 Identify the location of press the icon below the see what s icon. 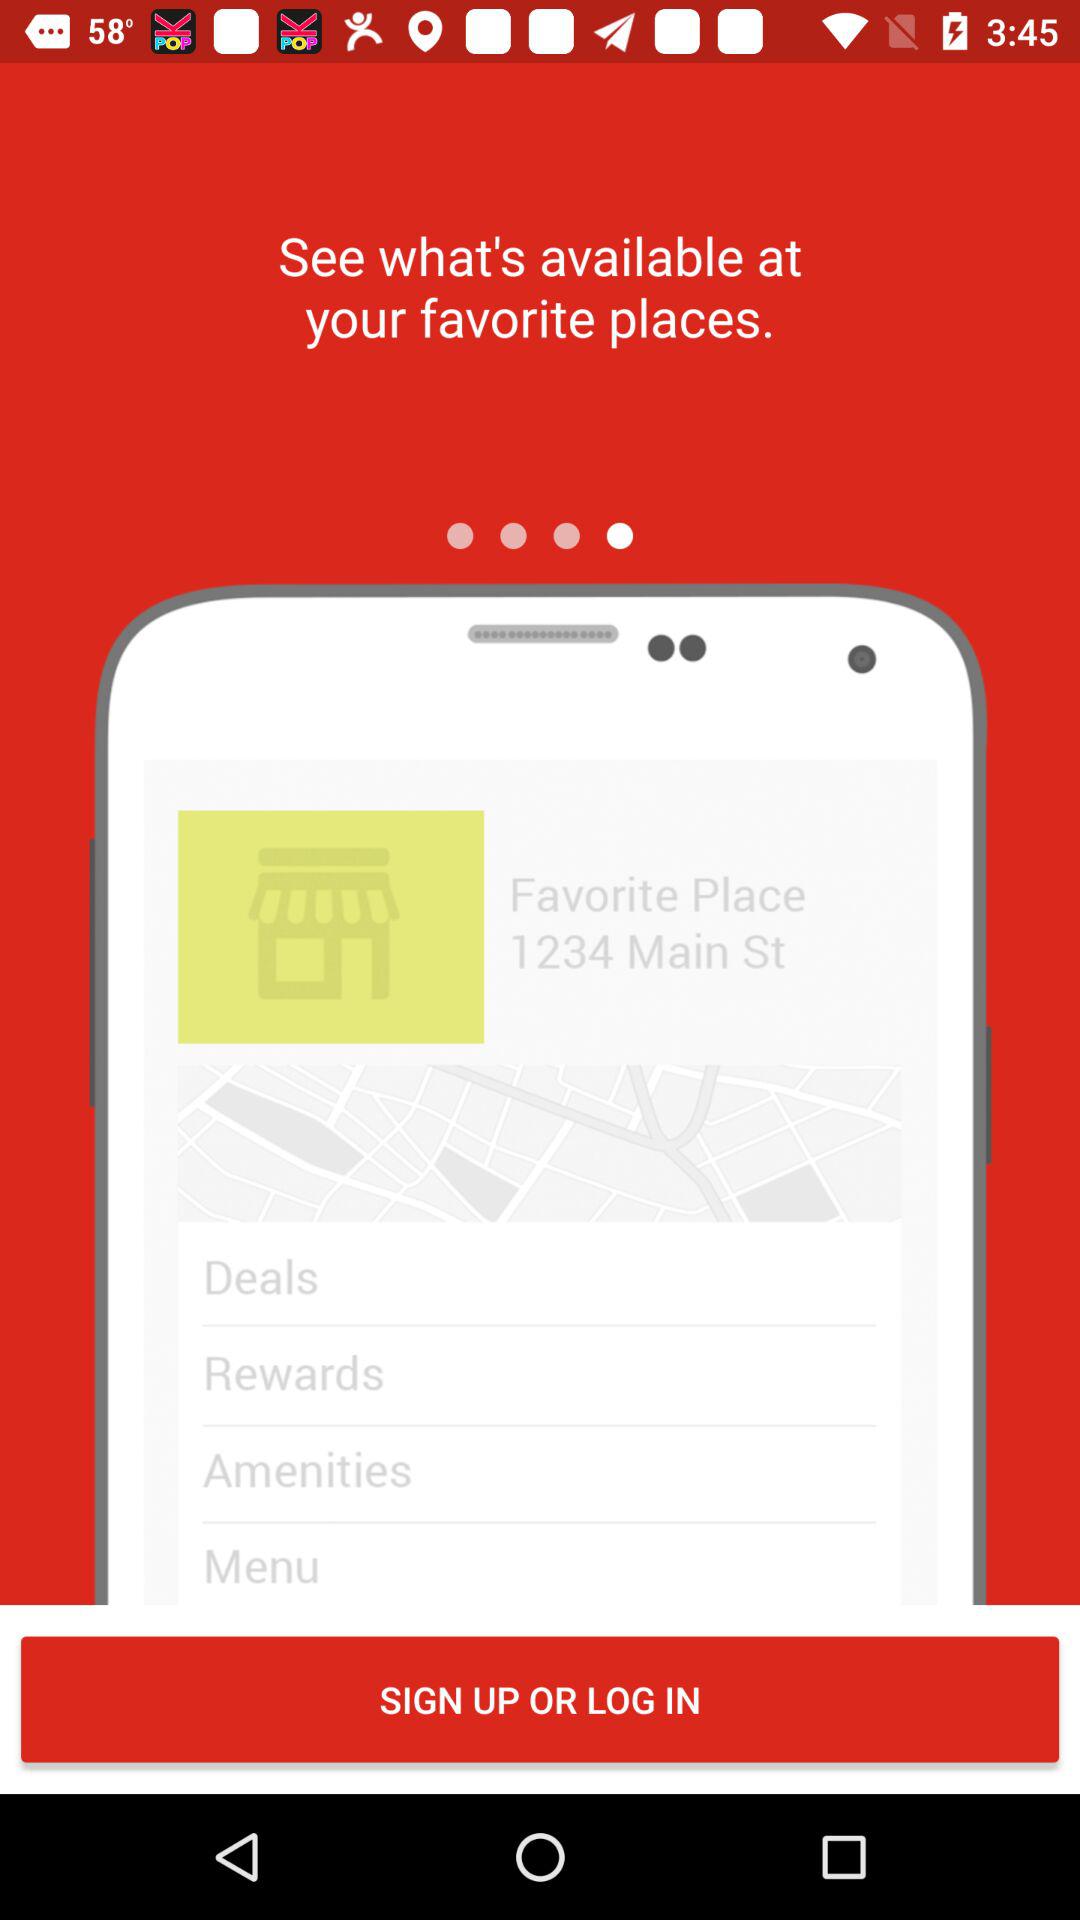
(566, 535).